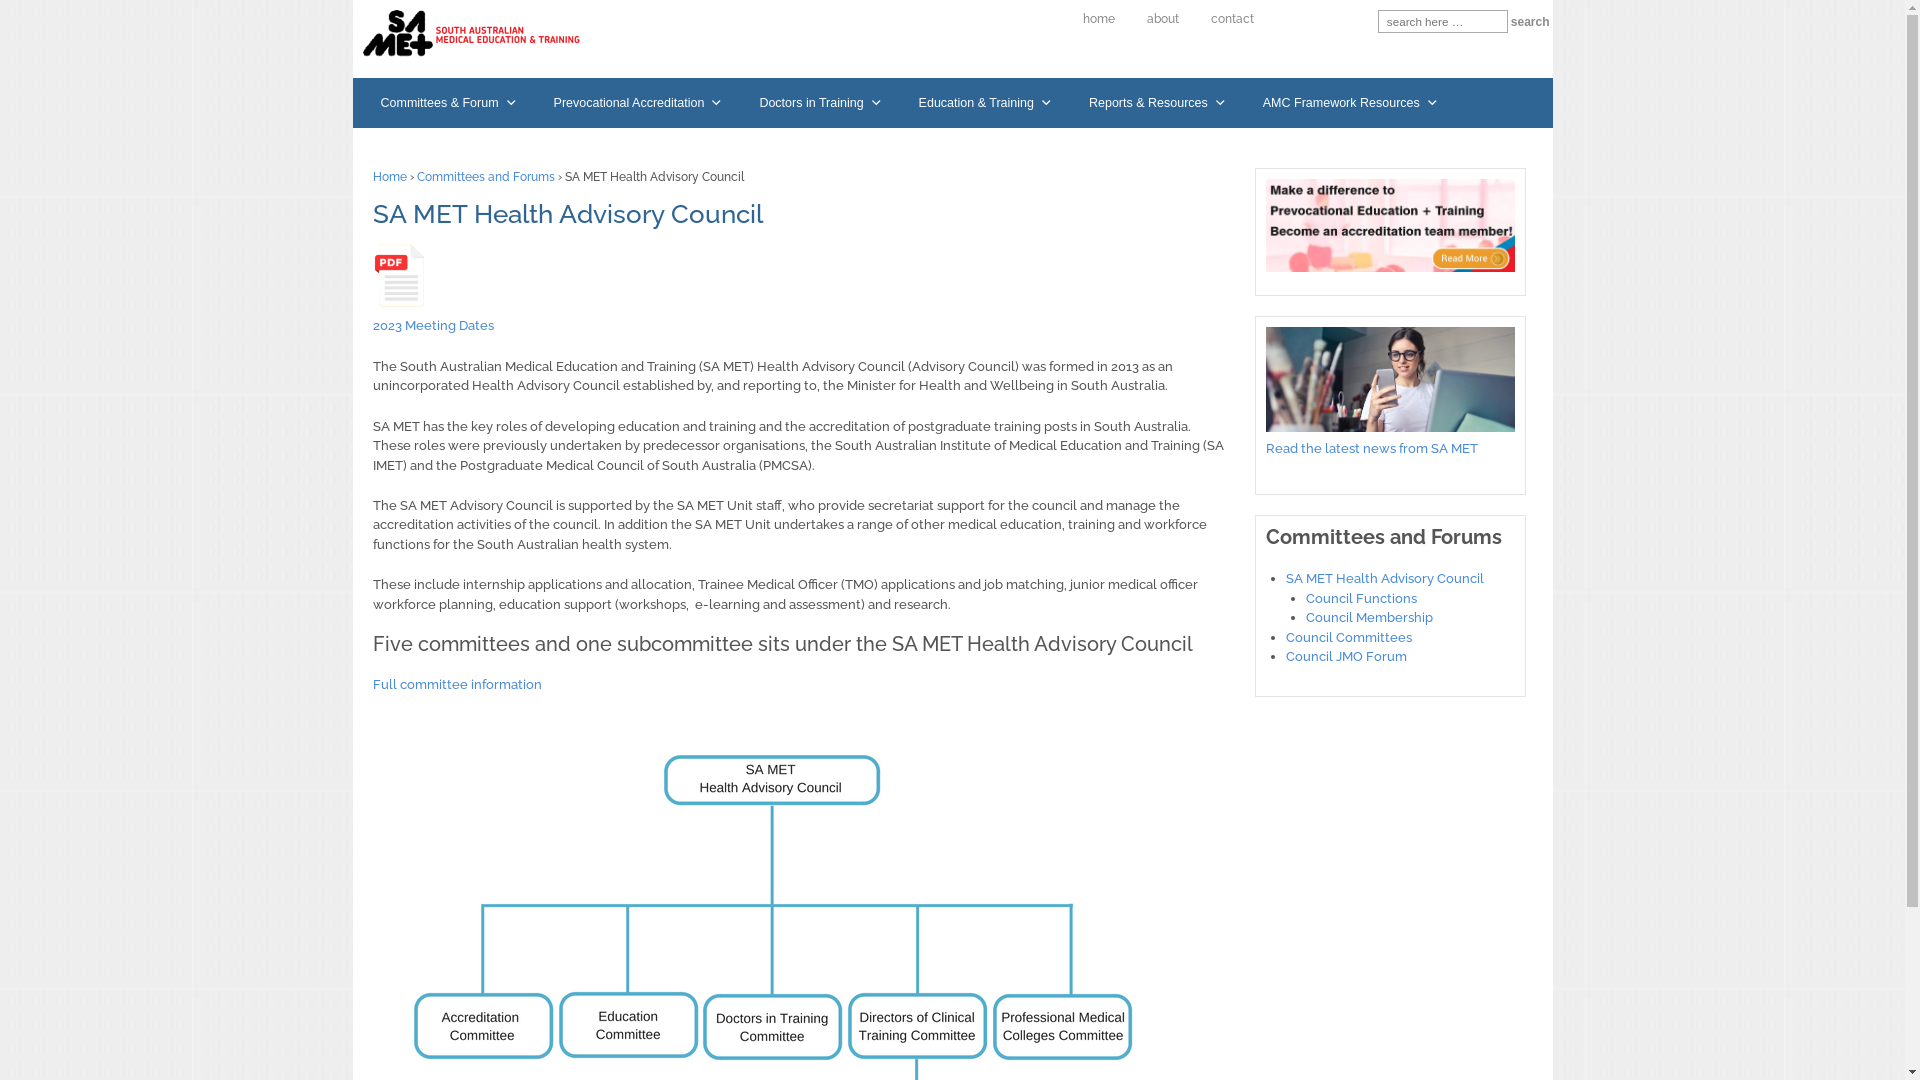 Image resolution: width=1920 pixels, height=1080 pixels. I want to click on Full committee information, so click(456, 684).